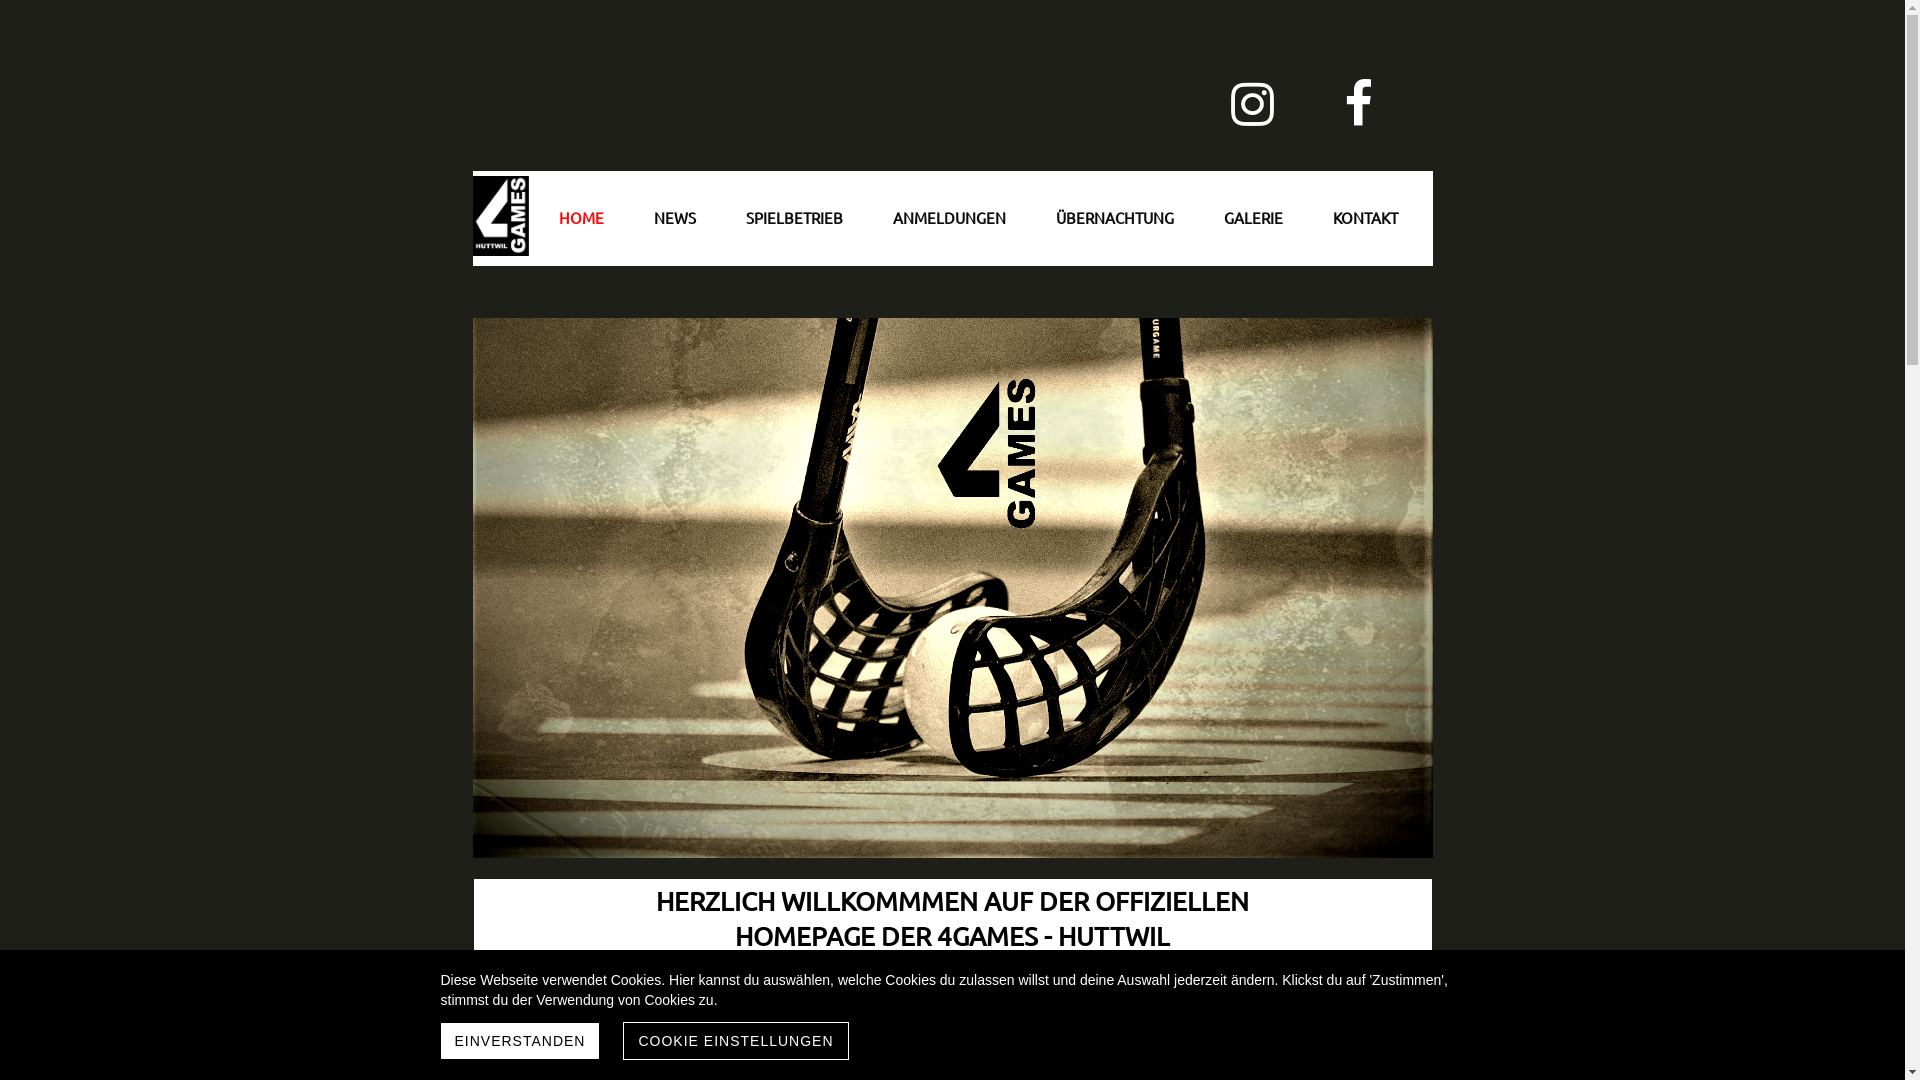 The height and width of the screenshot is (1080, 1920). I want to click on GALERIE, so click(1252, 218).